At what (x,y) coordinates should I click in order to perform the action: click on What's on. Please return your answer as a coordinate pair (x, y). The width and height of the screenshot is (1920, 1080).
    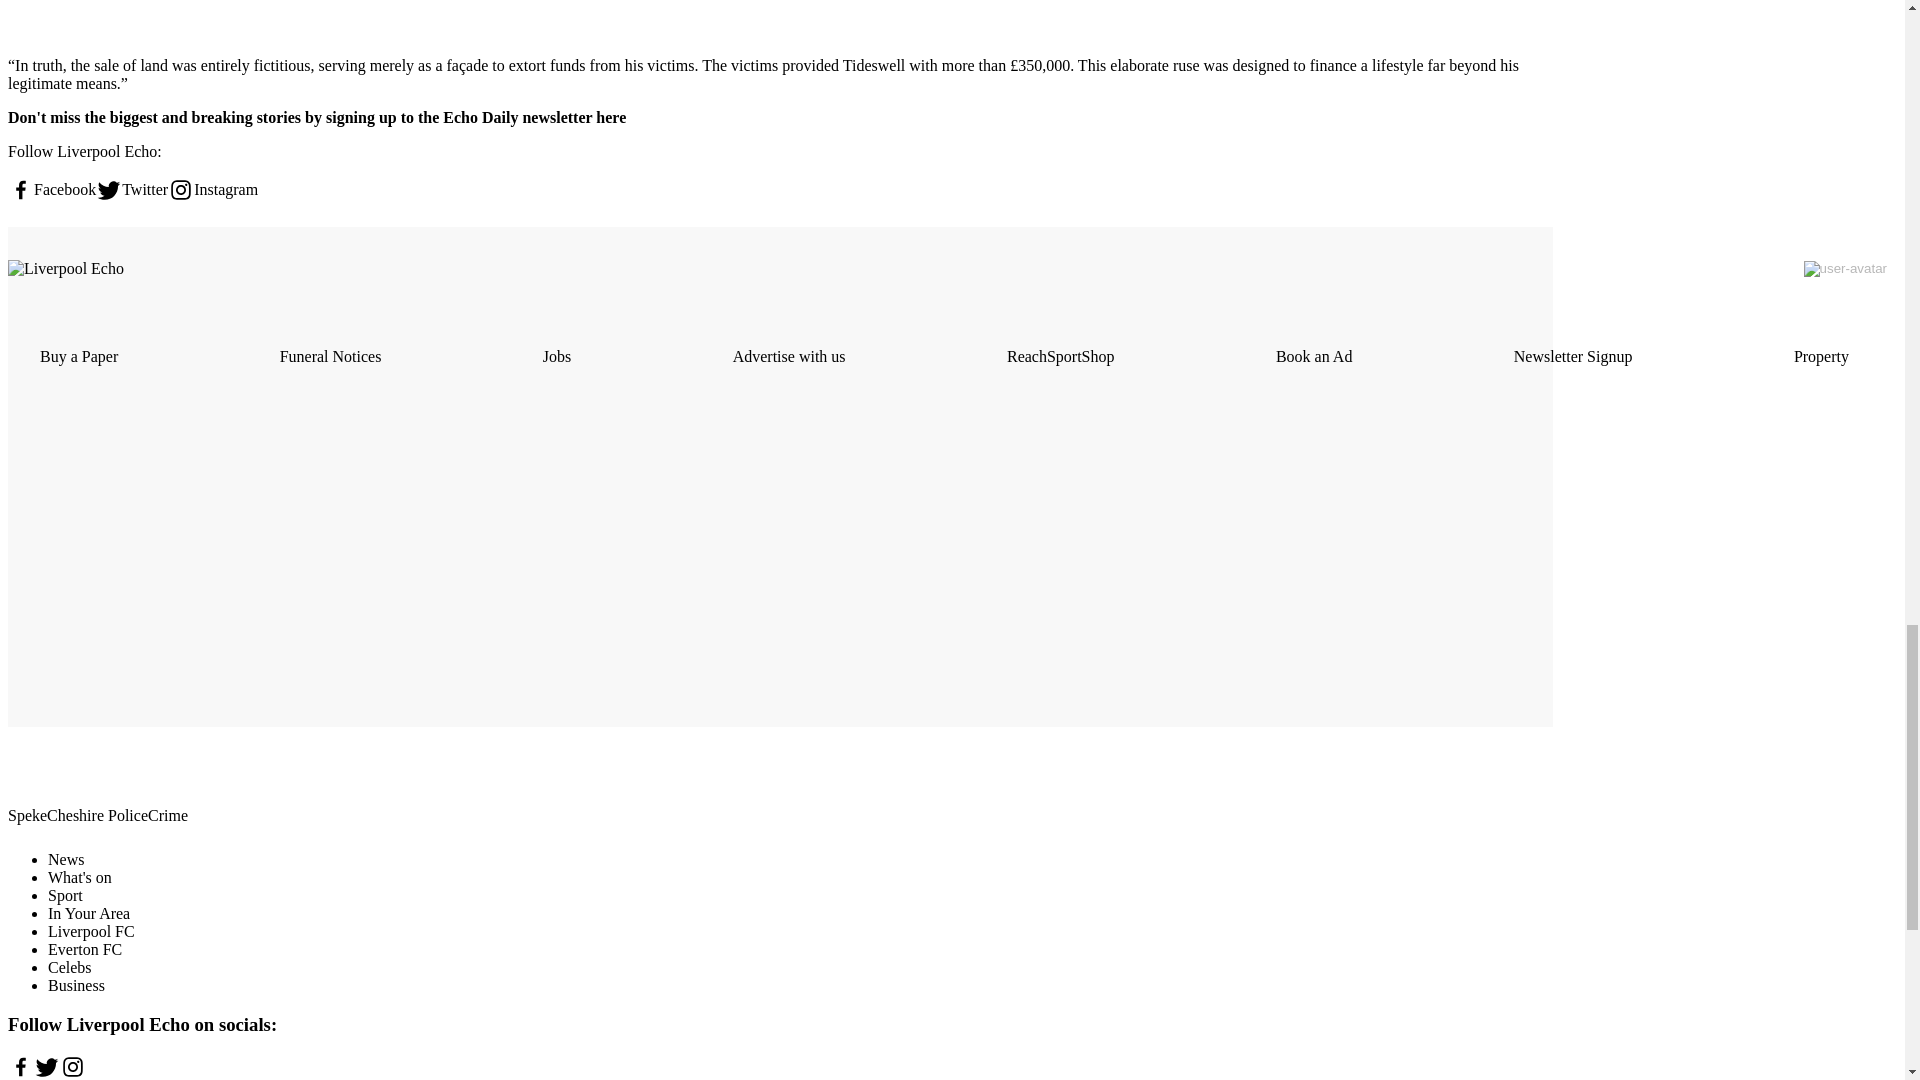
    Looking at the image, I should click on (80, 877).